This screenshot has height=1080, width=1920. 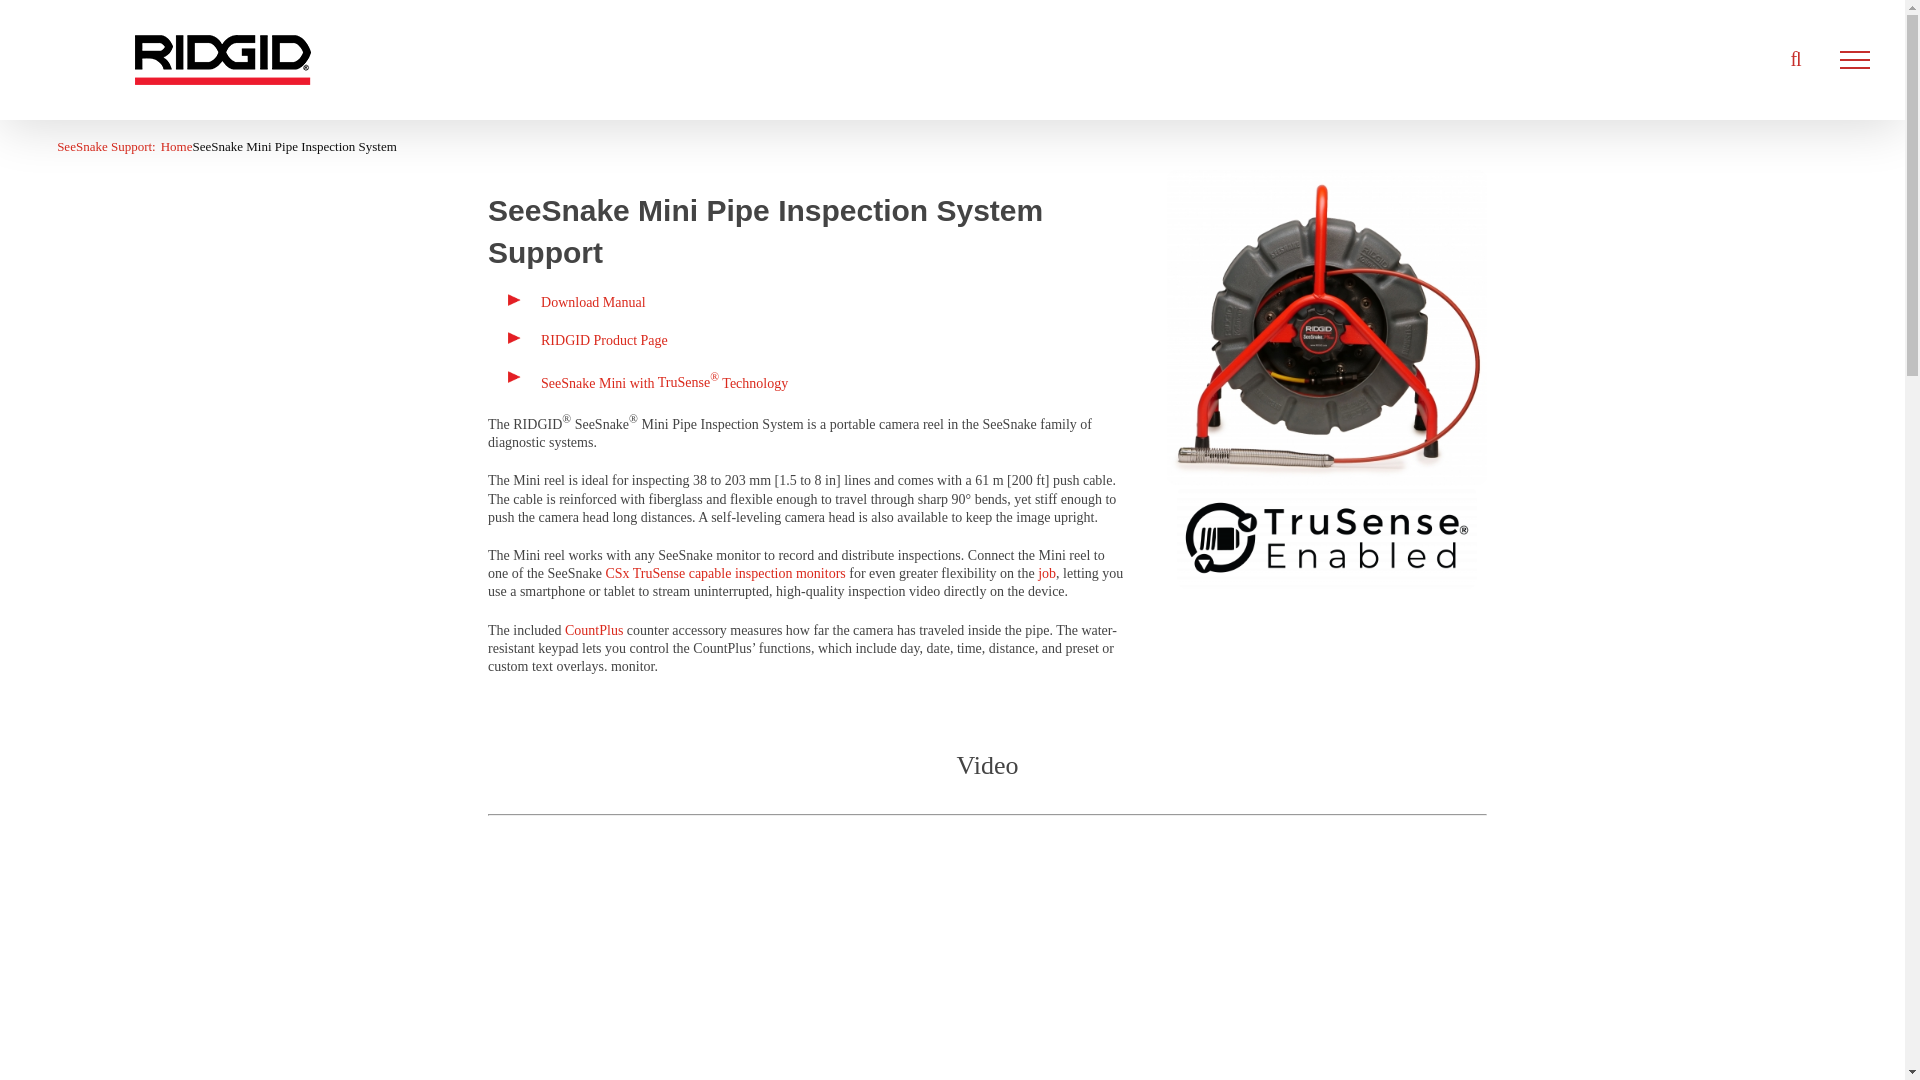 I want to click on YouTube video player 1, so click(x=988, y=962).